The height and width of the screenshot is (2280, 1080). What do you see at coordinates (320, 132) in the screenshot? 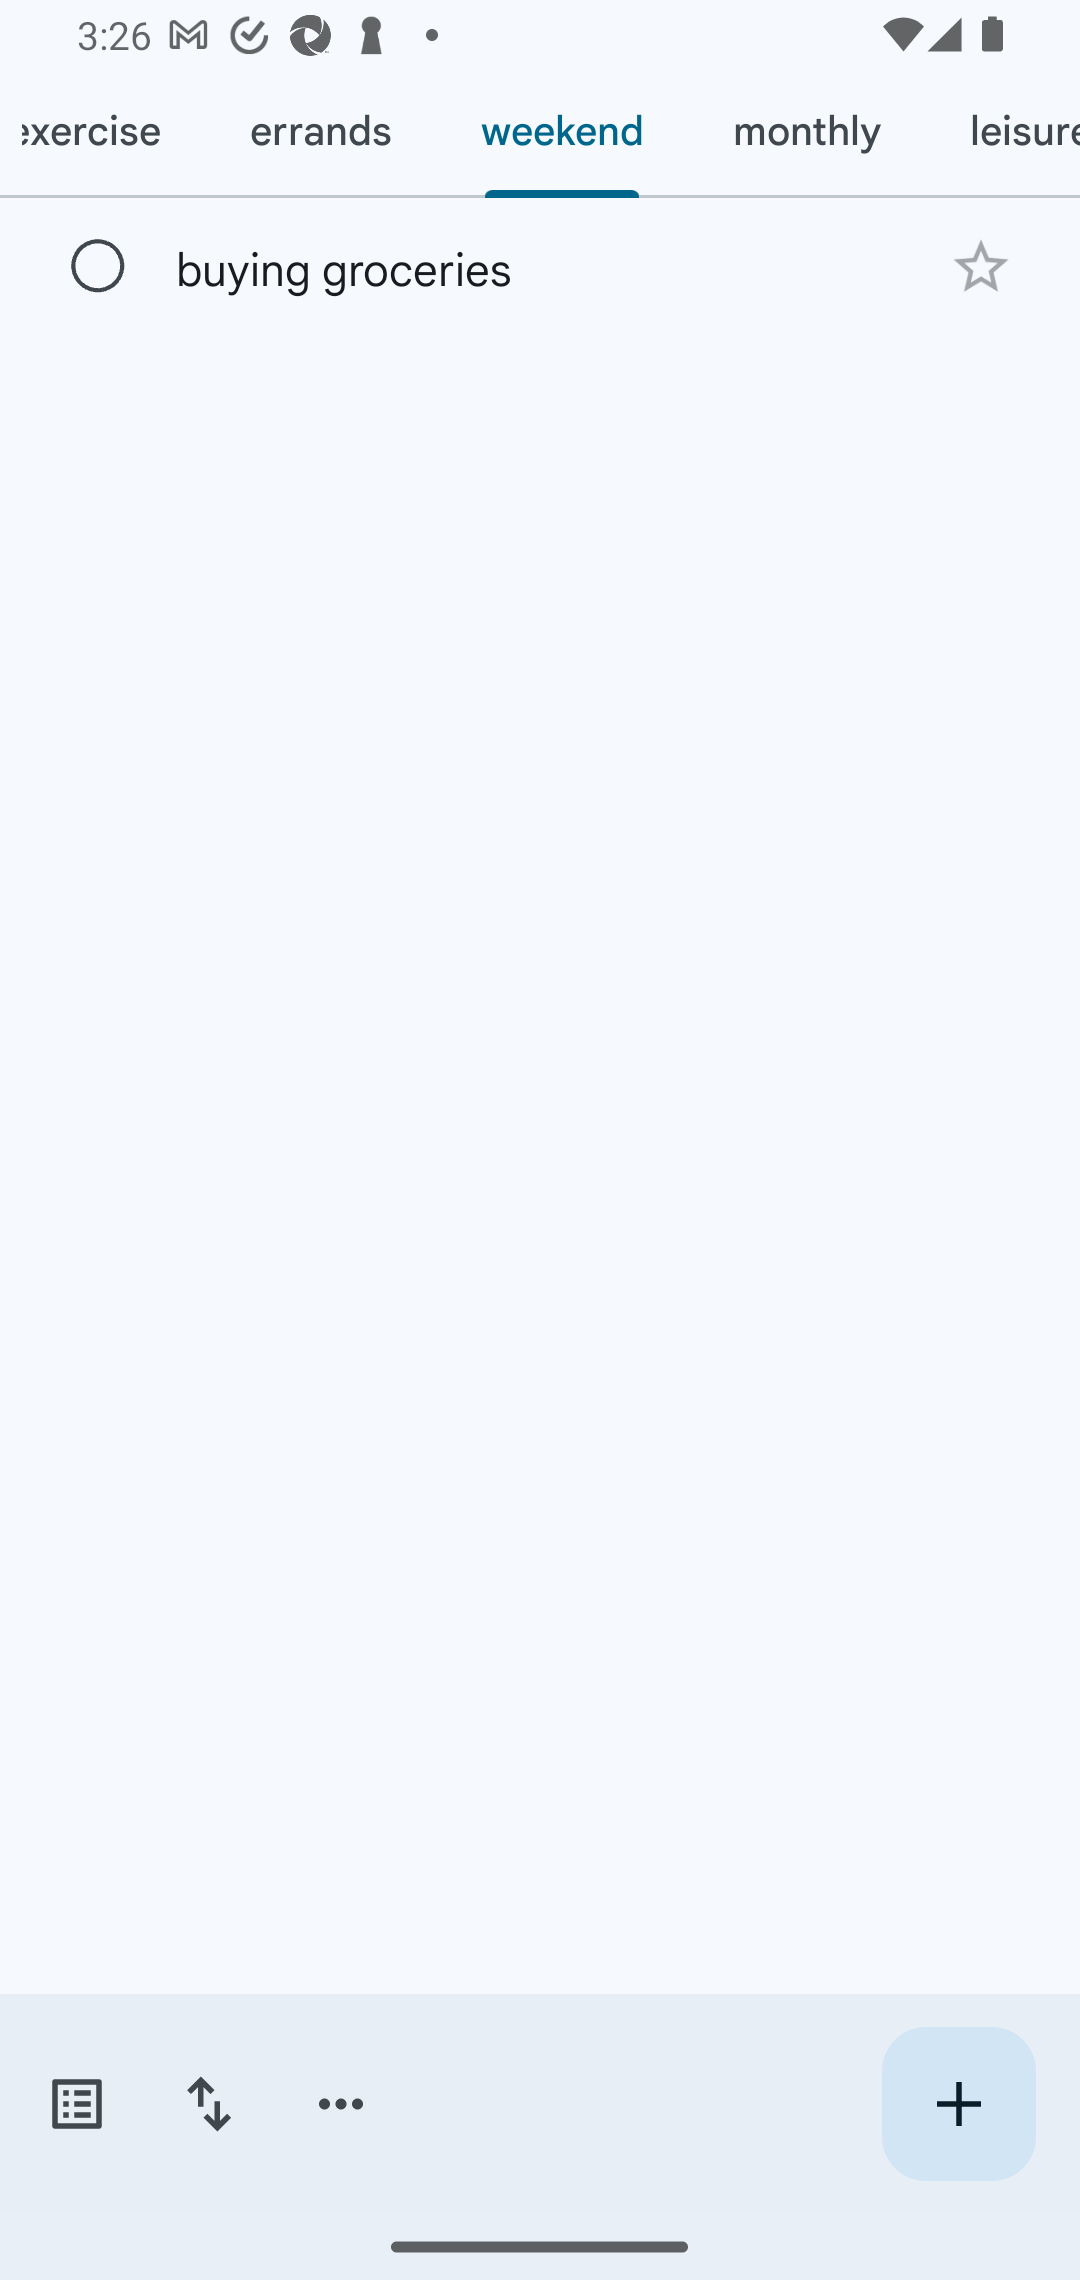
I see `errands` at bounding box center [320, 132].